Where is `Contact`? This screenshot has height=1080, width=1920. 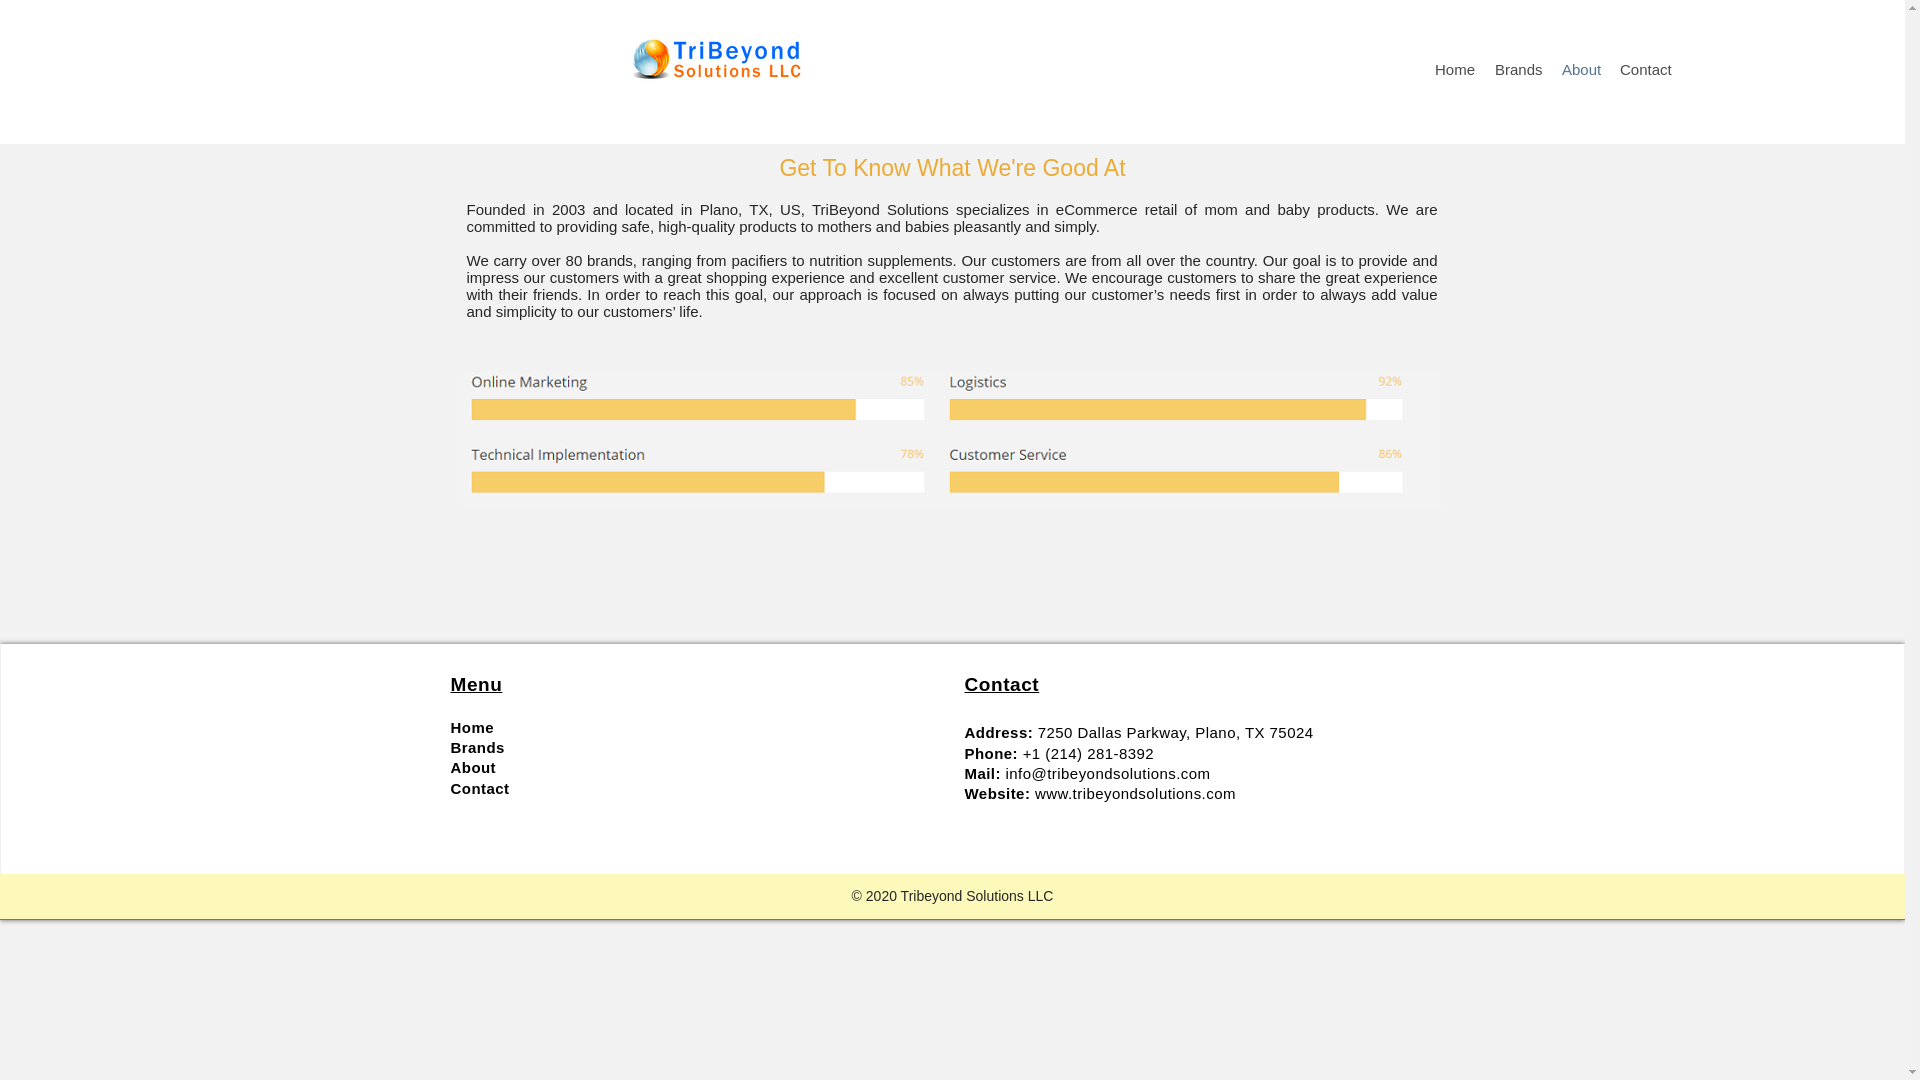 Contact is located at coordinates (1646, 70).